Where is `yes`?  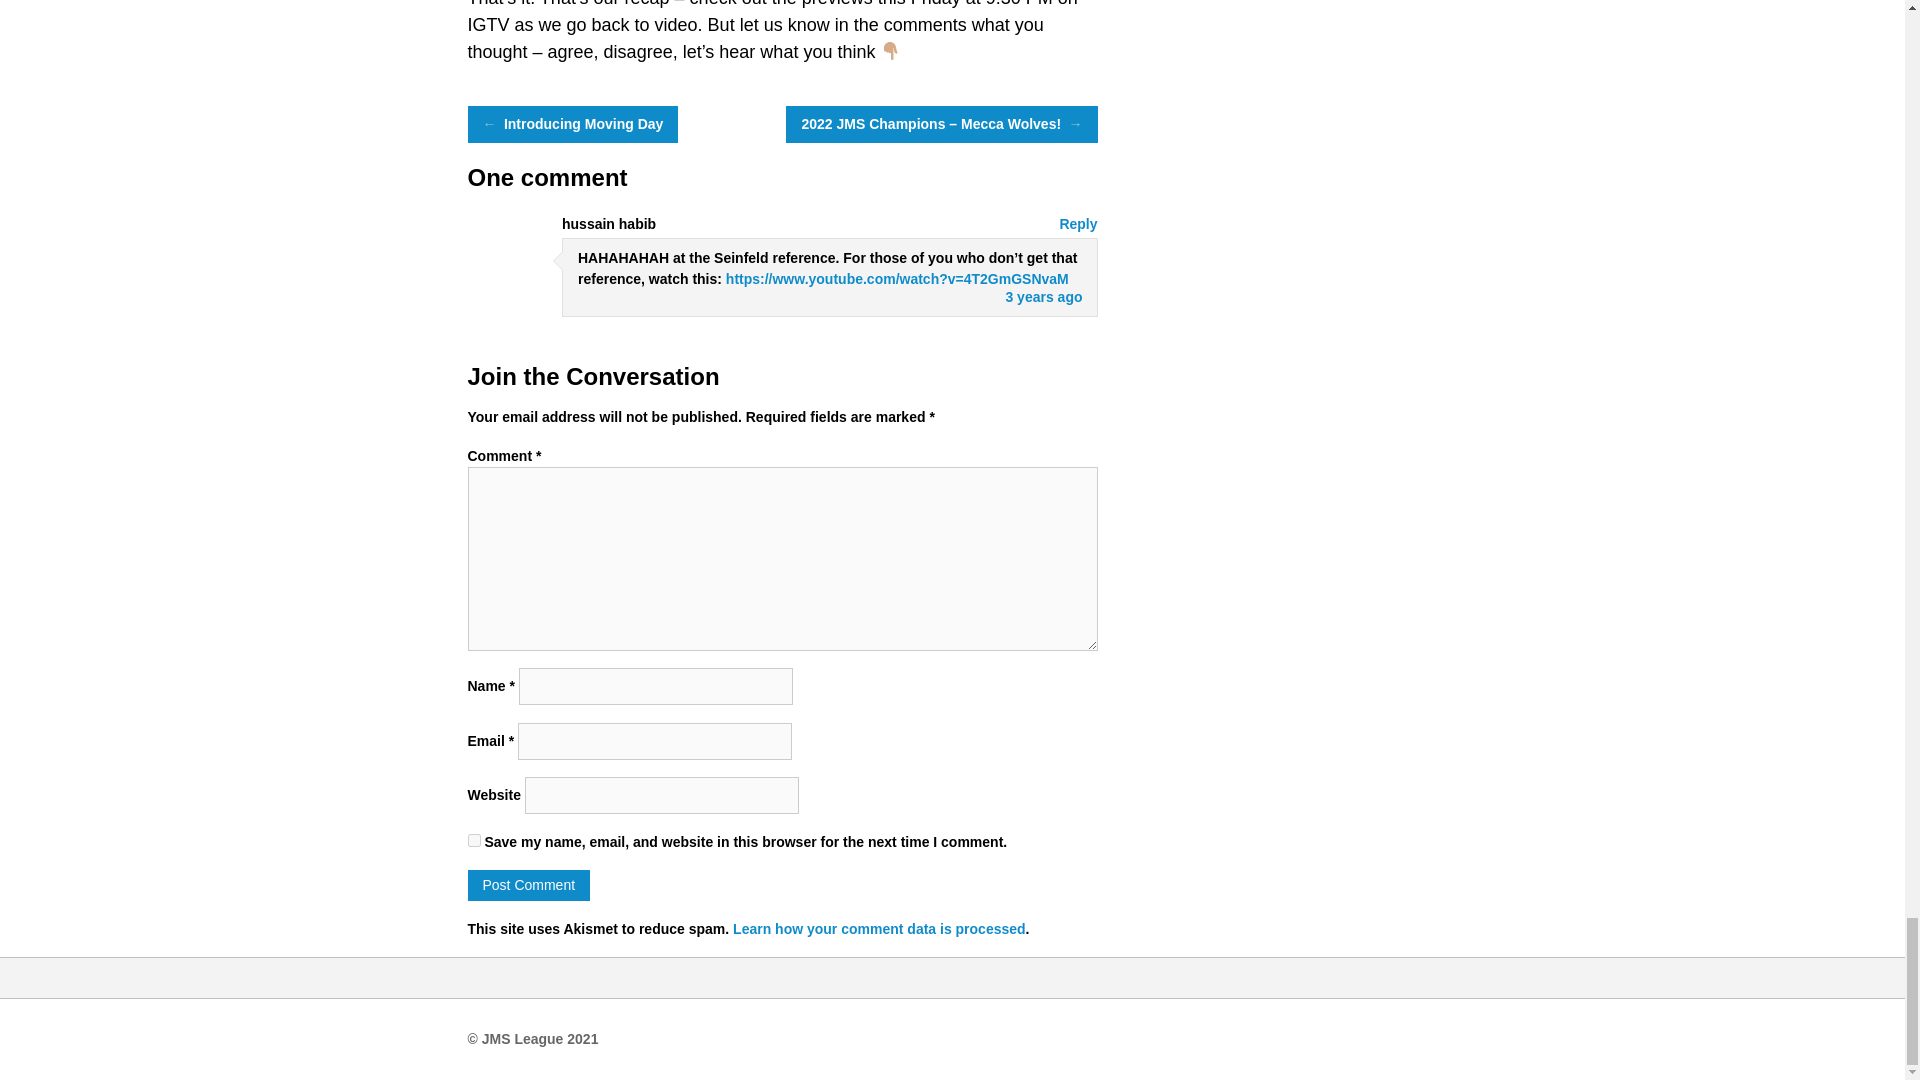
yes is located at coordinates (474, 840).